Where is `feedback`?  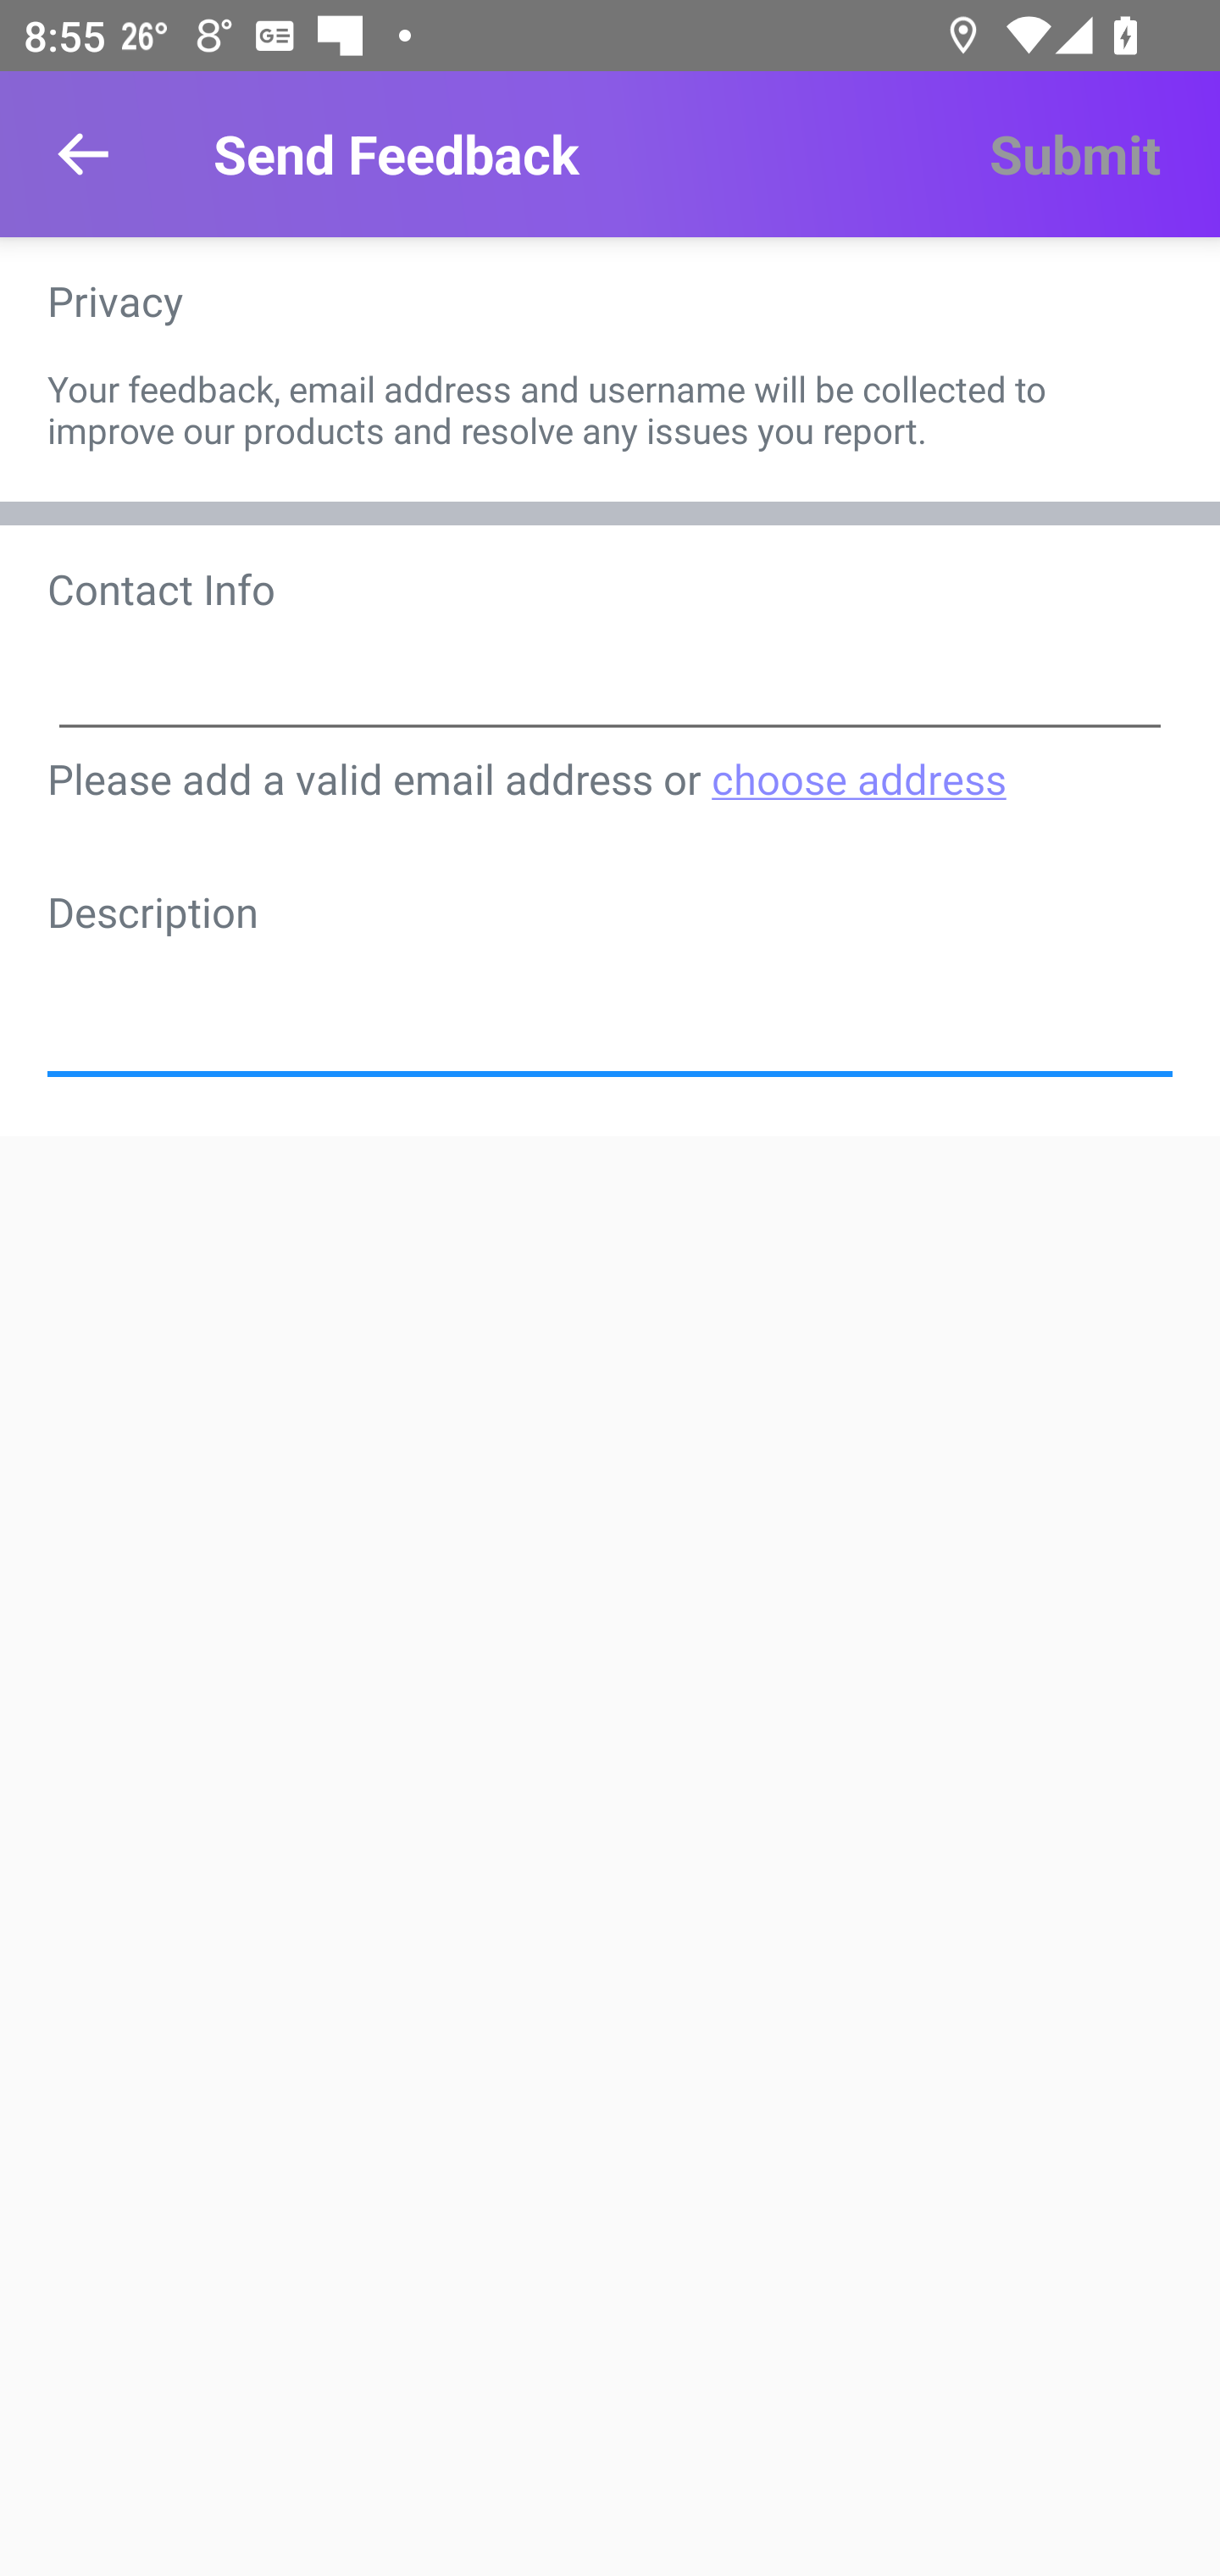
feedback is located at coordinates (610, 999).